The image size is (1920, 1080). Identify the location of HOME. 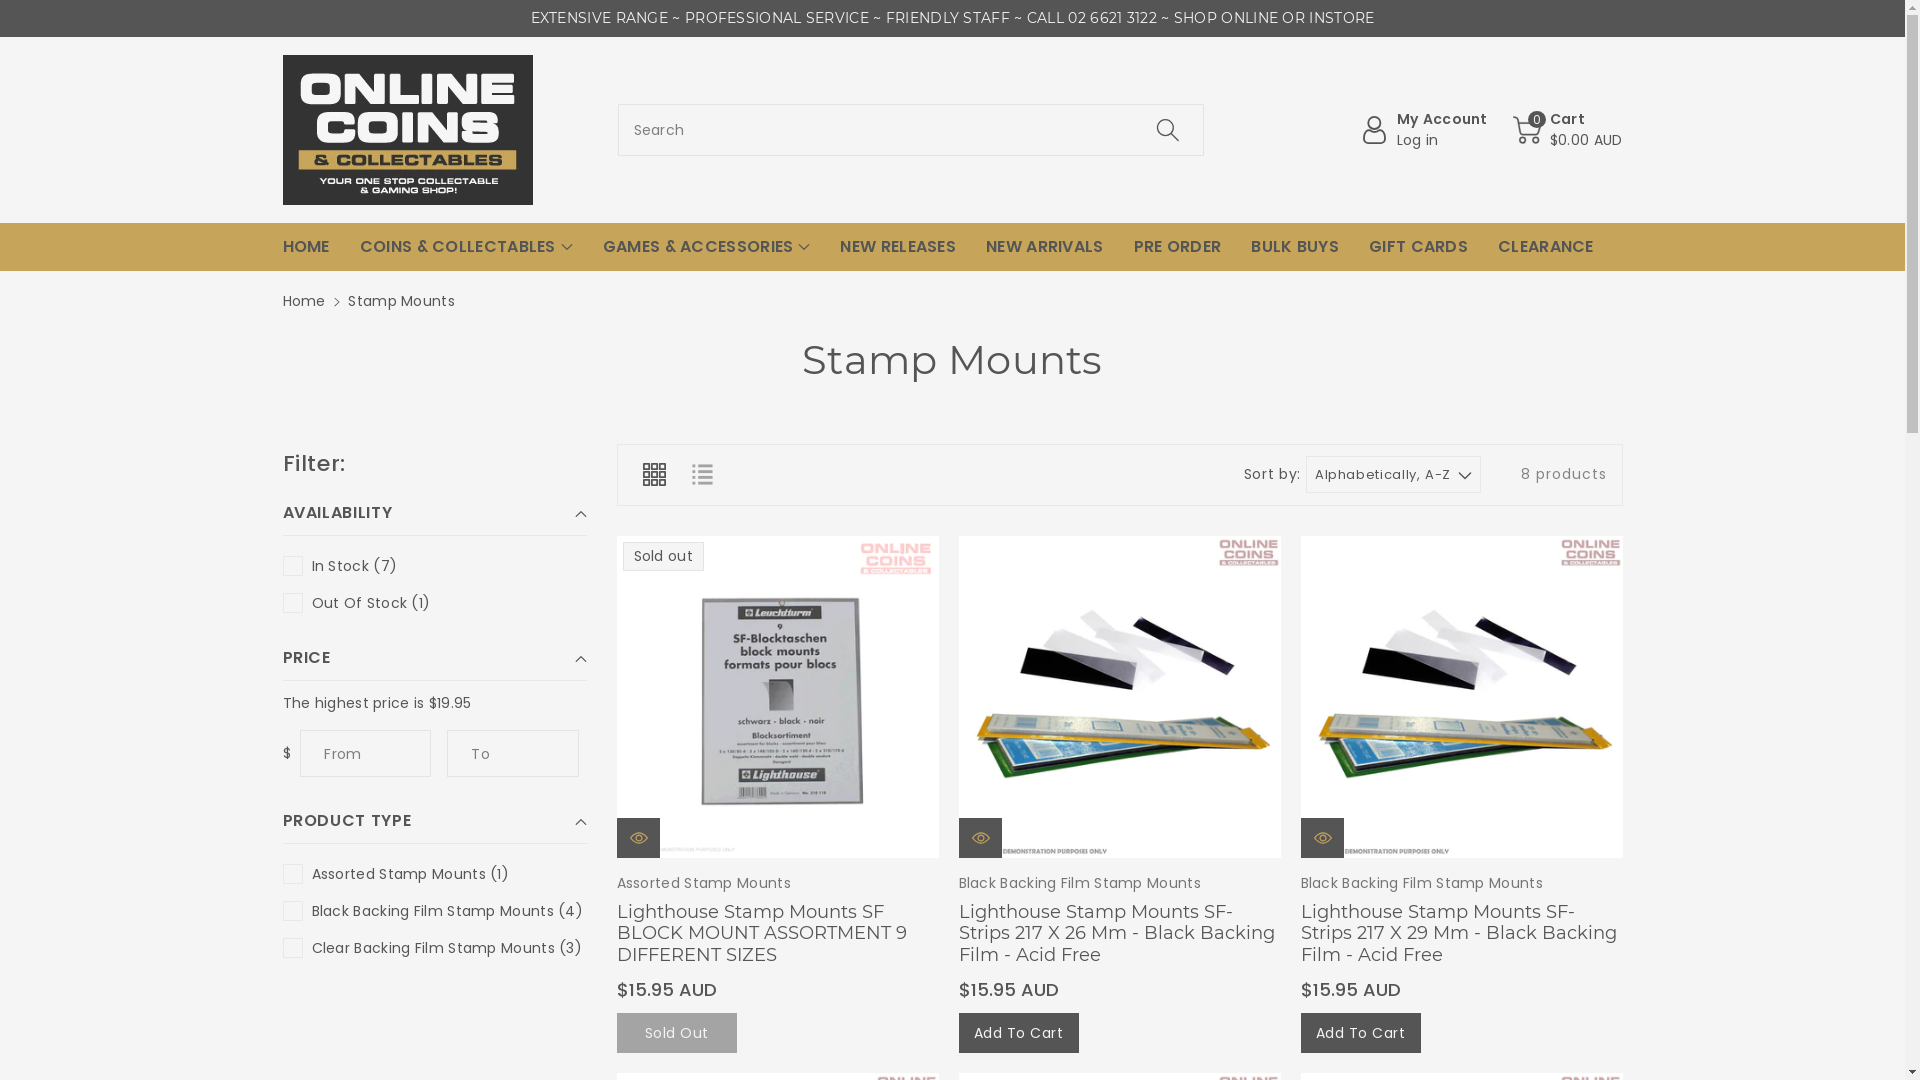
(306, 247).